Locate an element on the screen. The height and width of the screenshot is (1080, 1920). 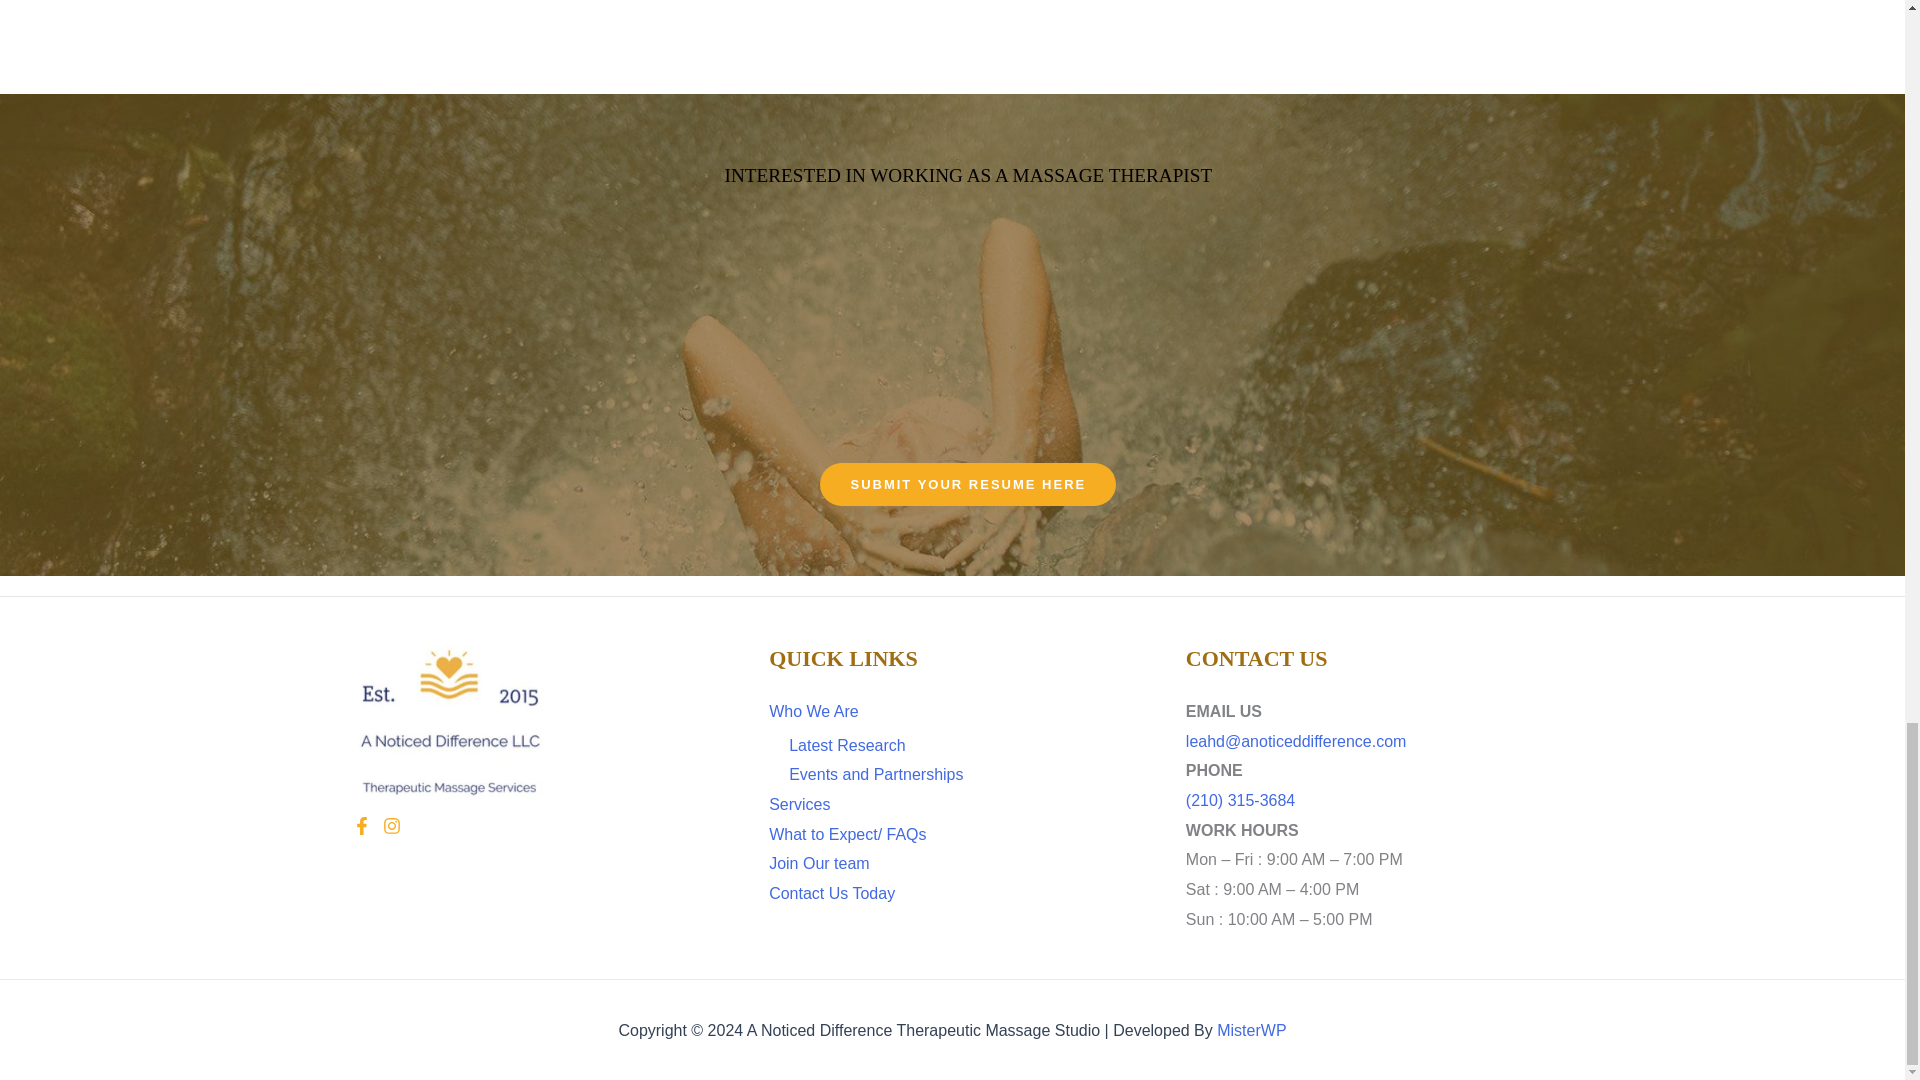
Contact Us Today is located at coordinates (832, 892).